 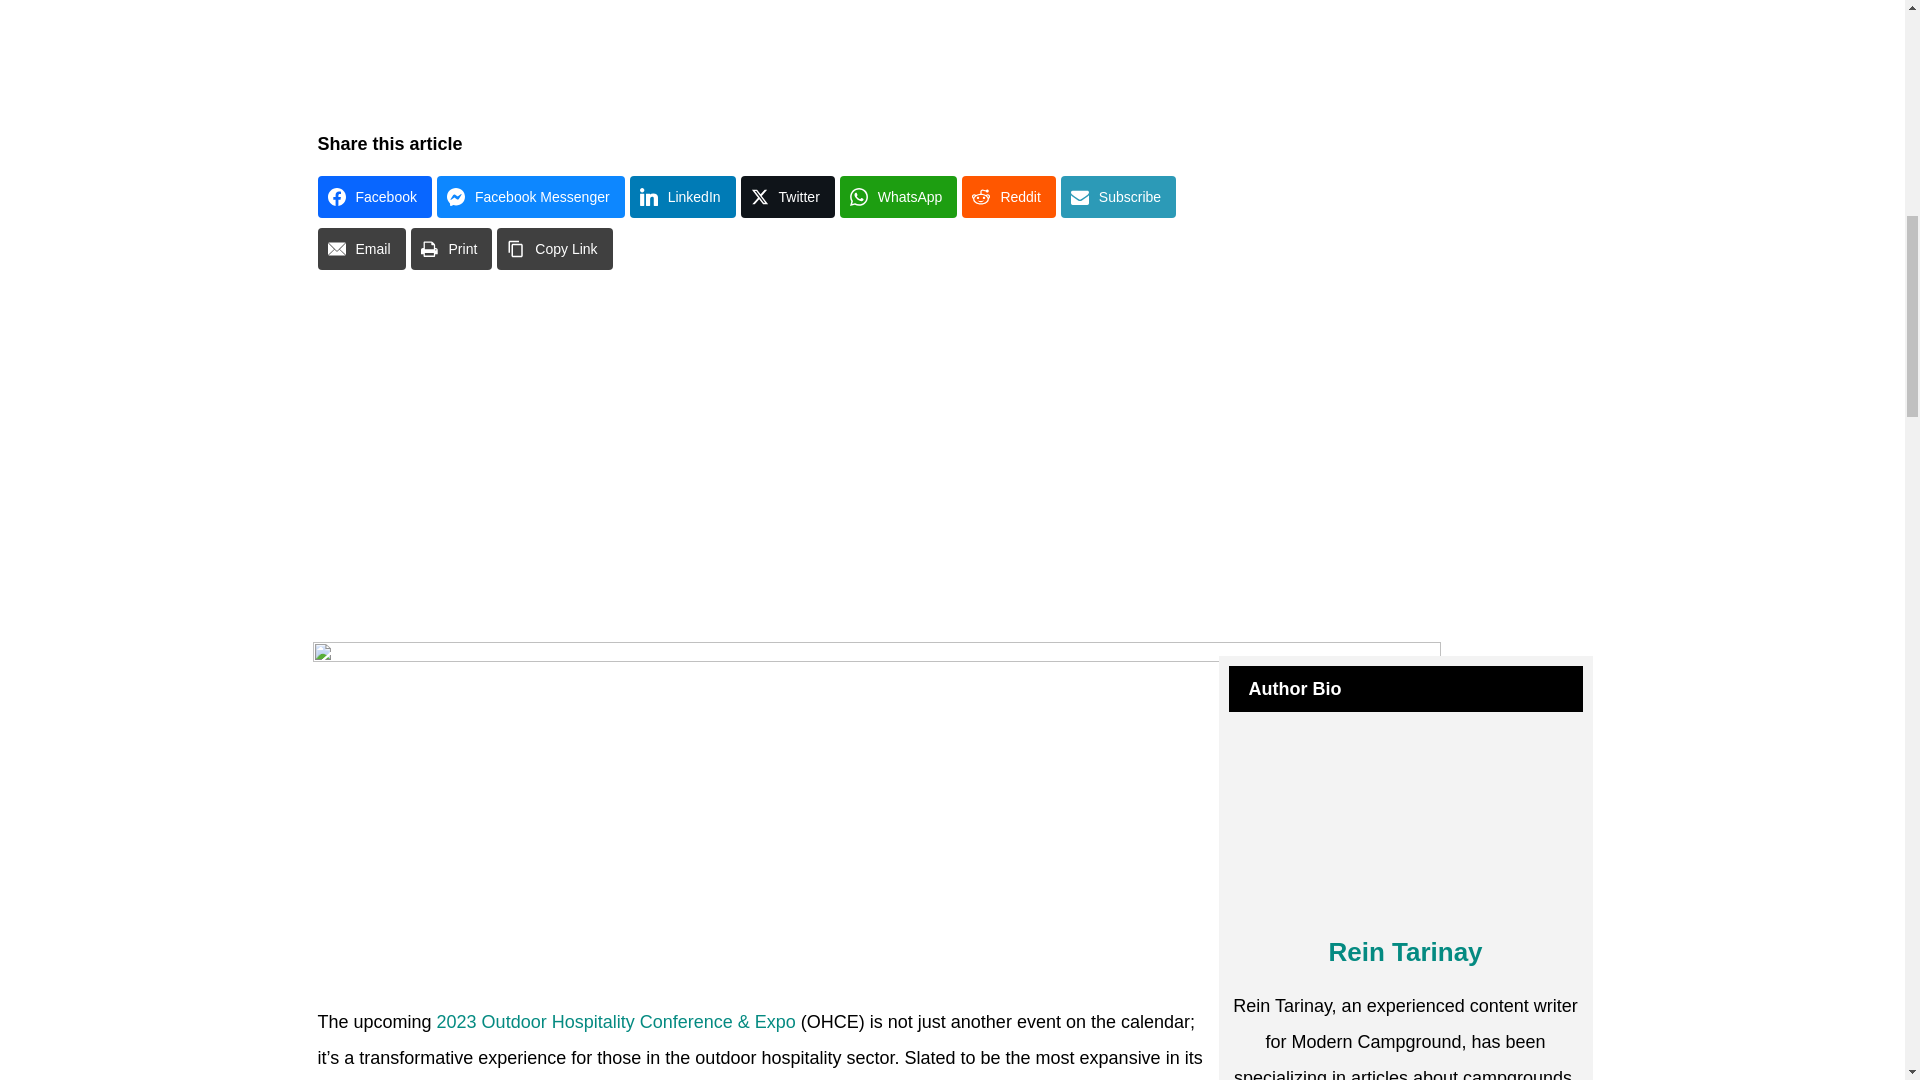 What do you see at coordinates (452, 248) in the screenshot?
I see `Share on Print` at bounding box center [452, 248].